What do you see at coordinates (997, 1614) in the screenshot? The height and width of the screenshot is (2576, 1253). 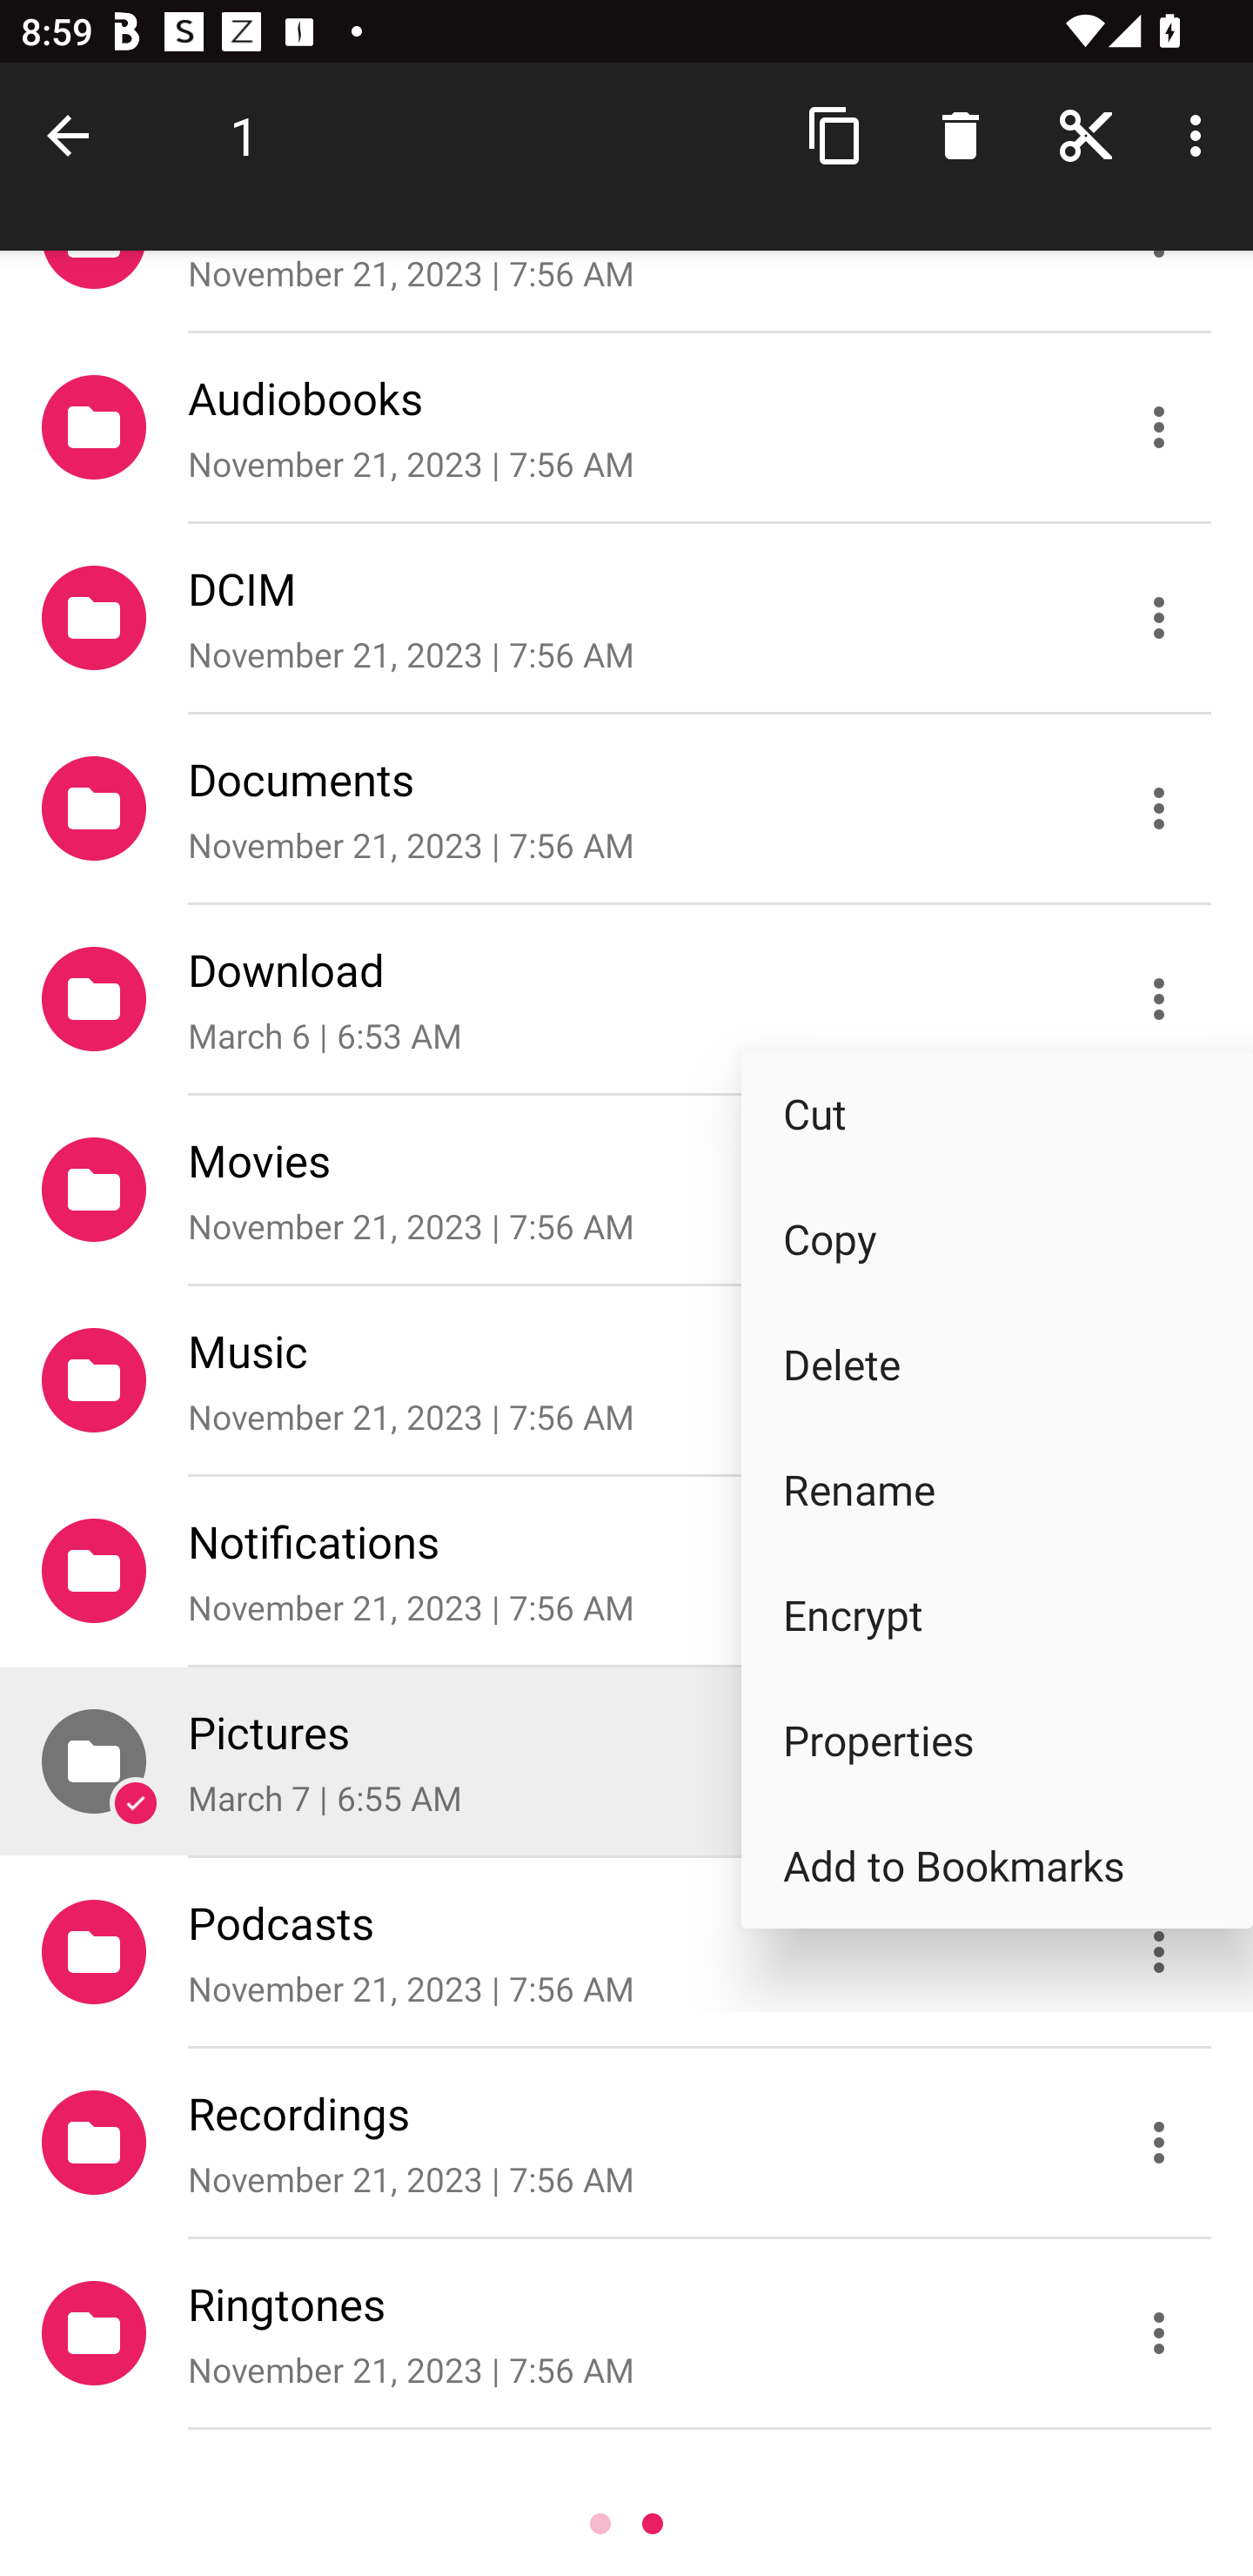 I see `Encrypt` at bounding box center [997, 1614].